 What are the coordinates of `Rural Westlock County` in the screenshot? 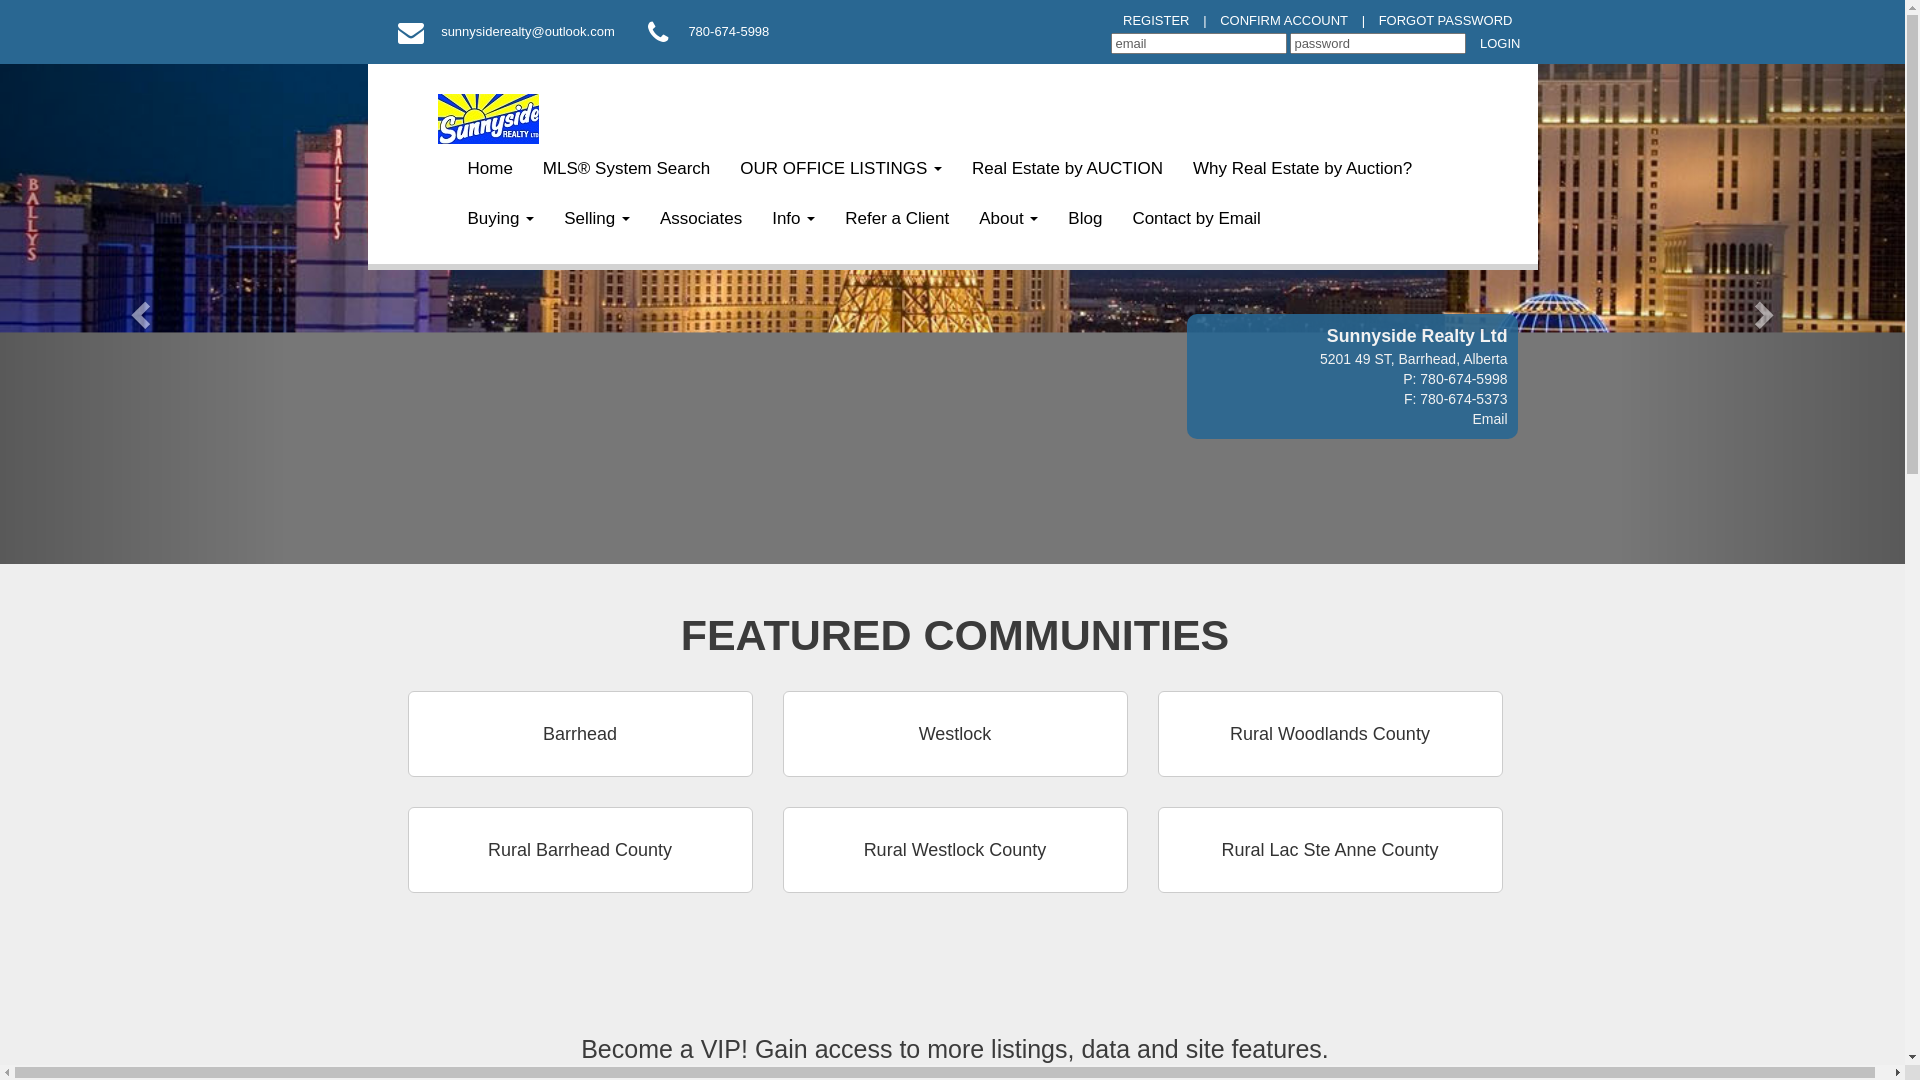 It's located at (954, 864).